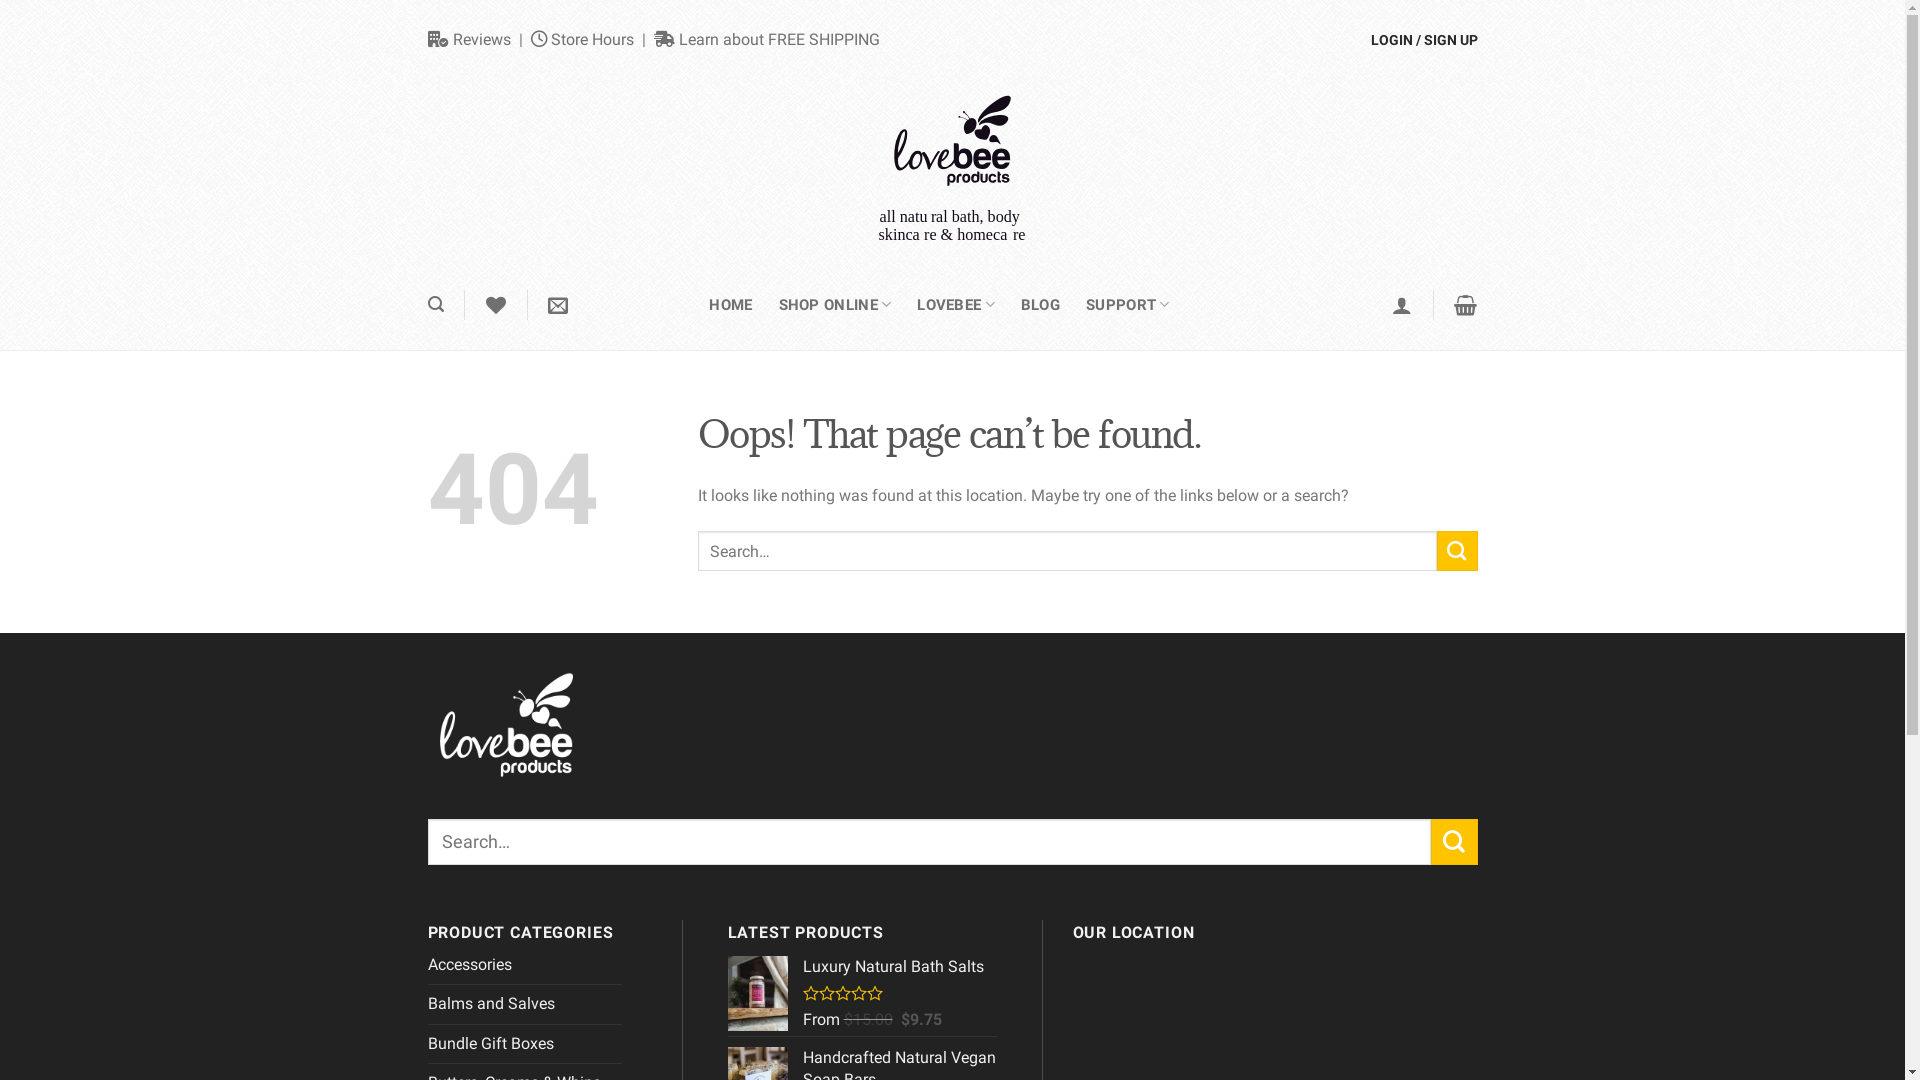 The height and width of the screenshot is (1080, 1920). What do you see at coordinates (582, 40) in the screenshot?
I see `Store Hours` at bounding box center [582, 40].